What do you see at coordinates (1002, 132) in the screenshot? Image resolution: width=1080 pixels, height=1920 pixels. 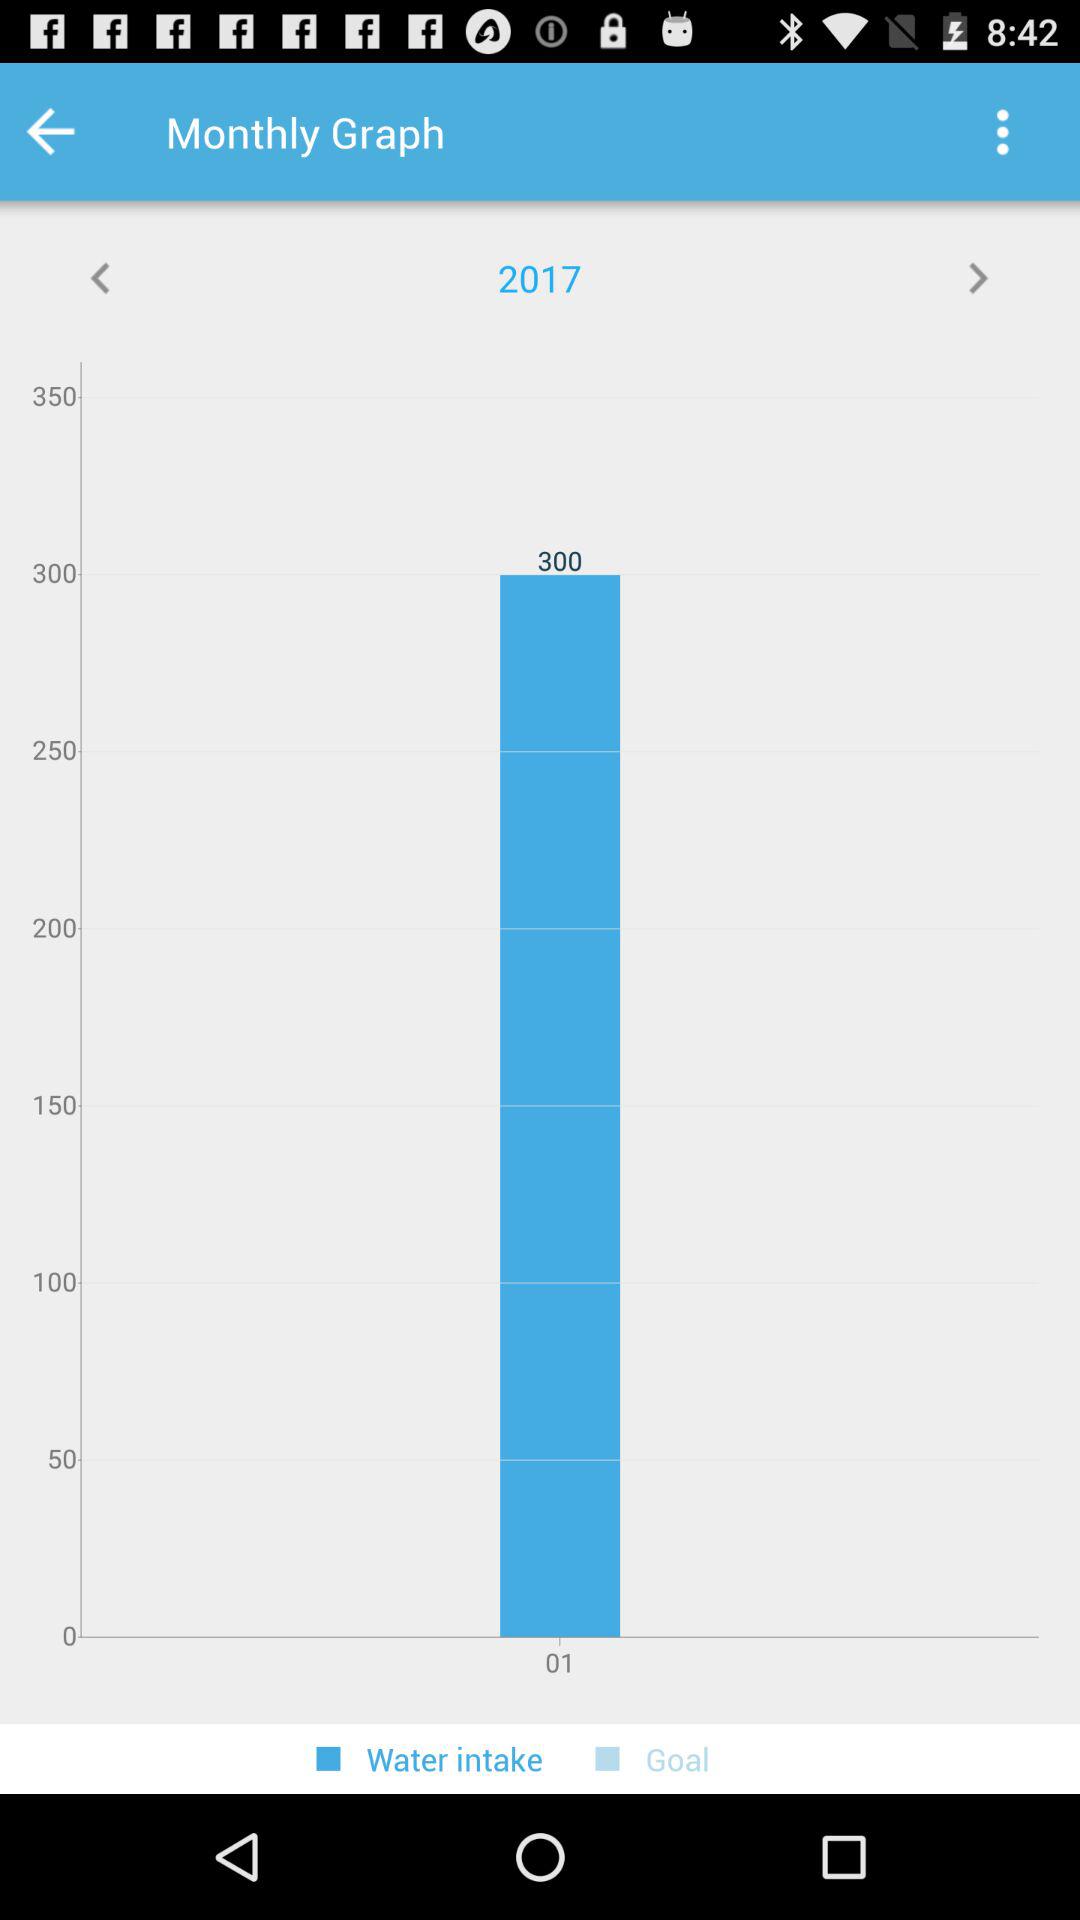 I see `view page options` at bounding box center [1002, 132].